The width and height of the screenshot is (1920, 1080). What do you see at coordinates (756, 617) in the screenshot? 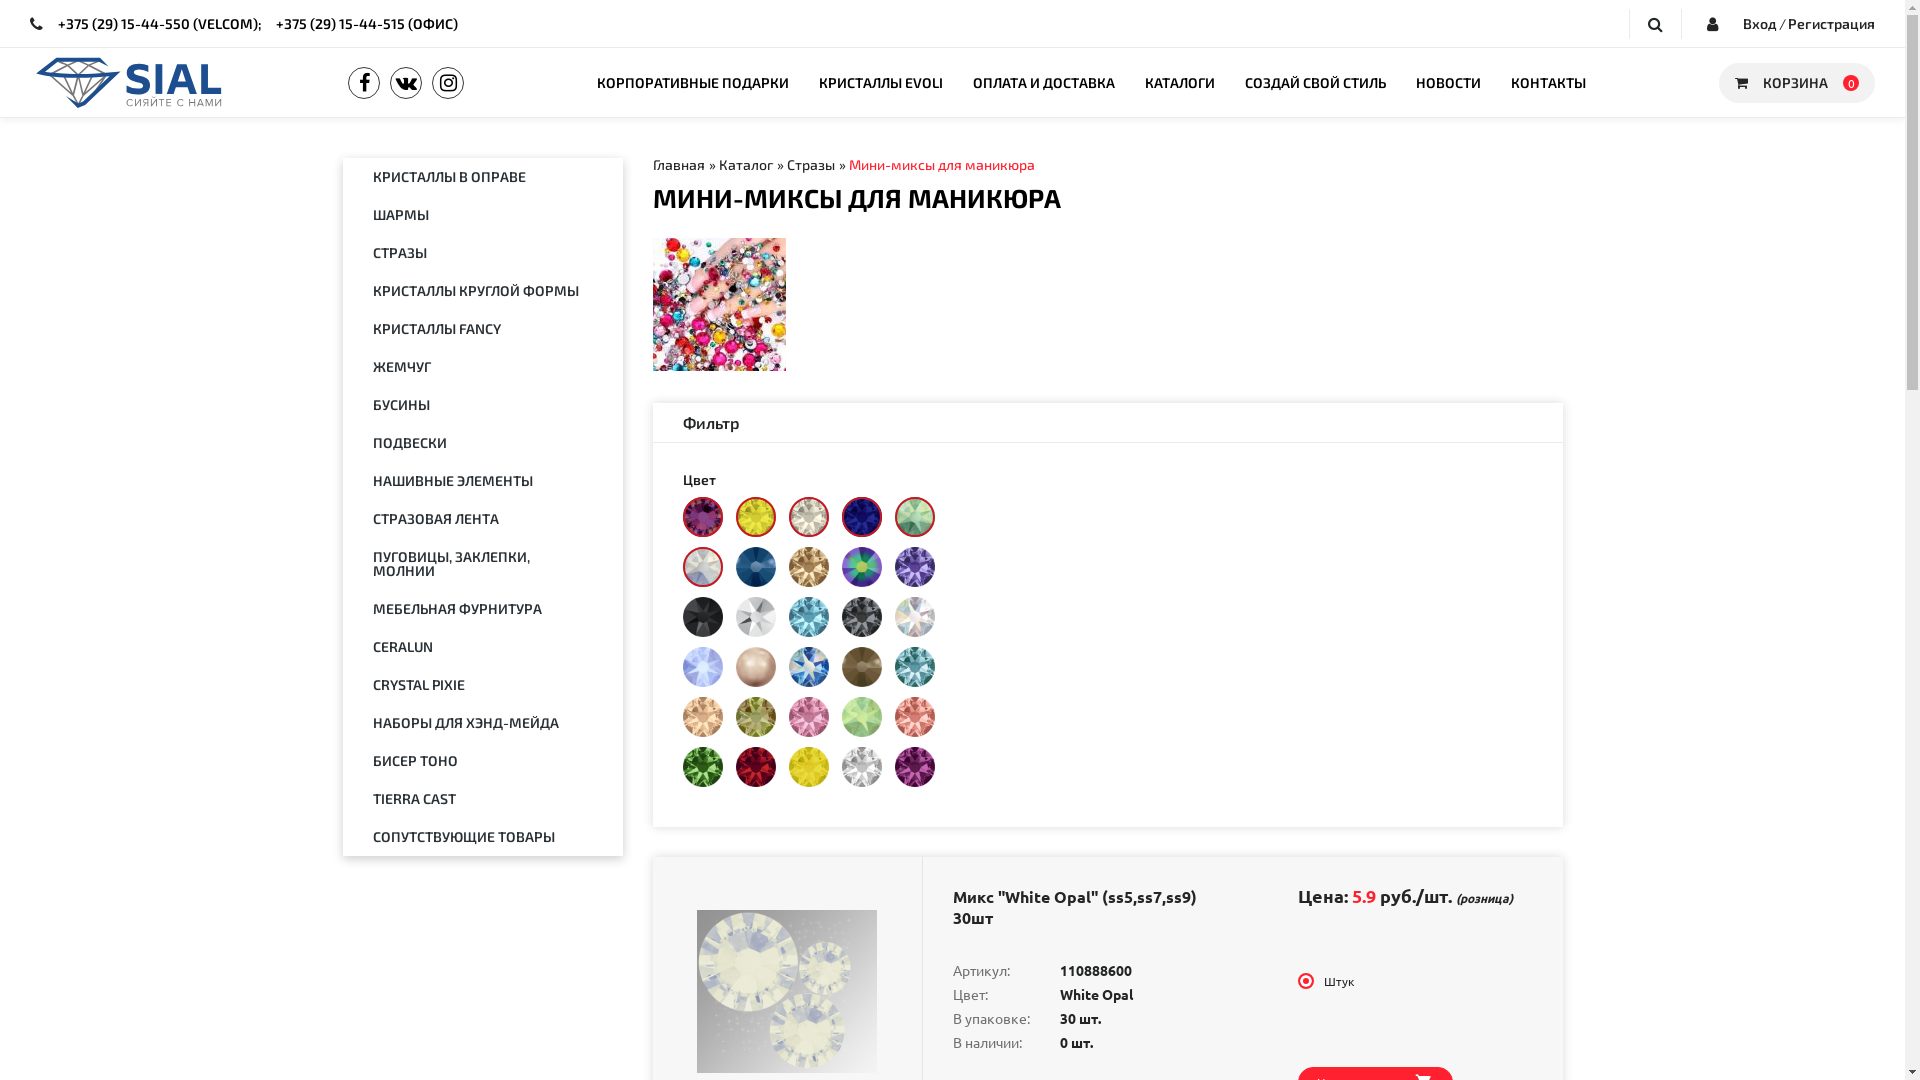
I see `Light Chrome` at bounding box center [756, 617].